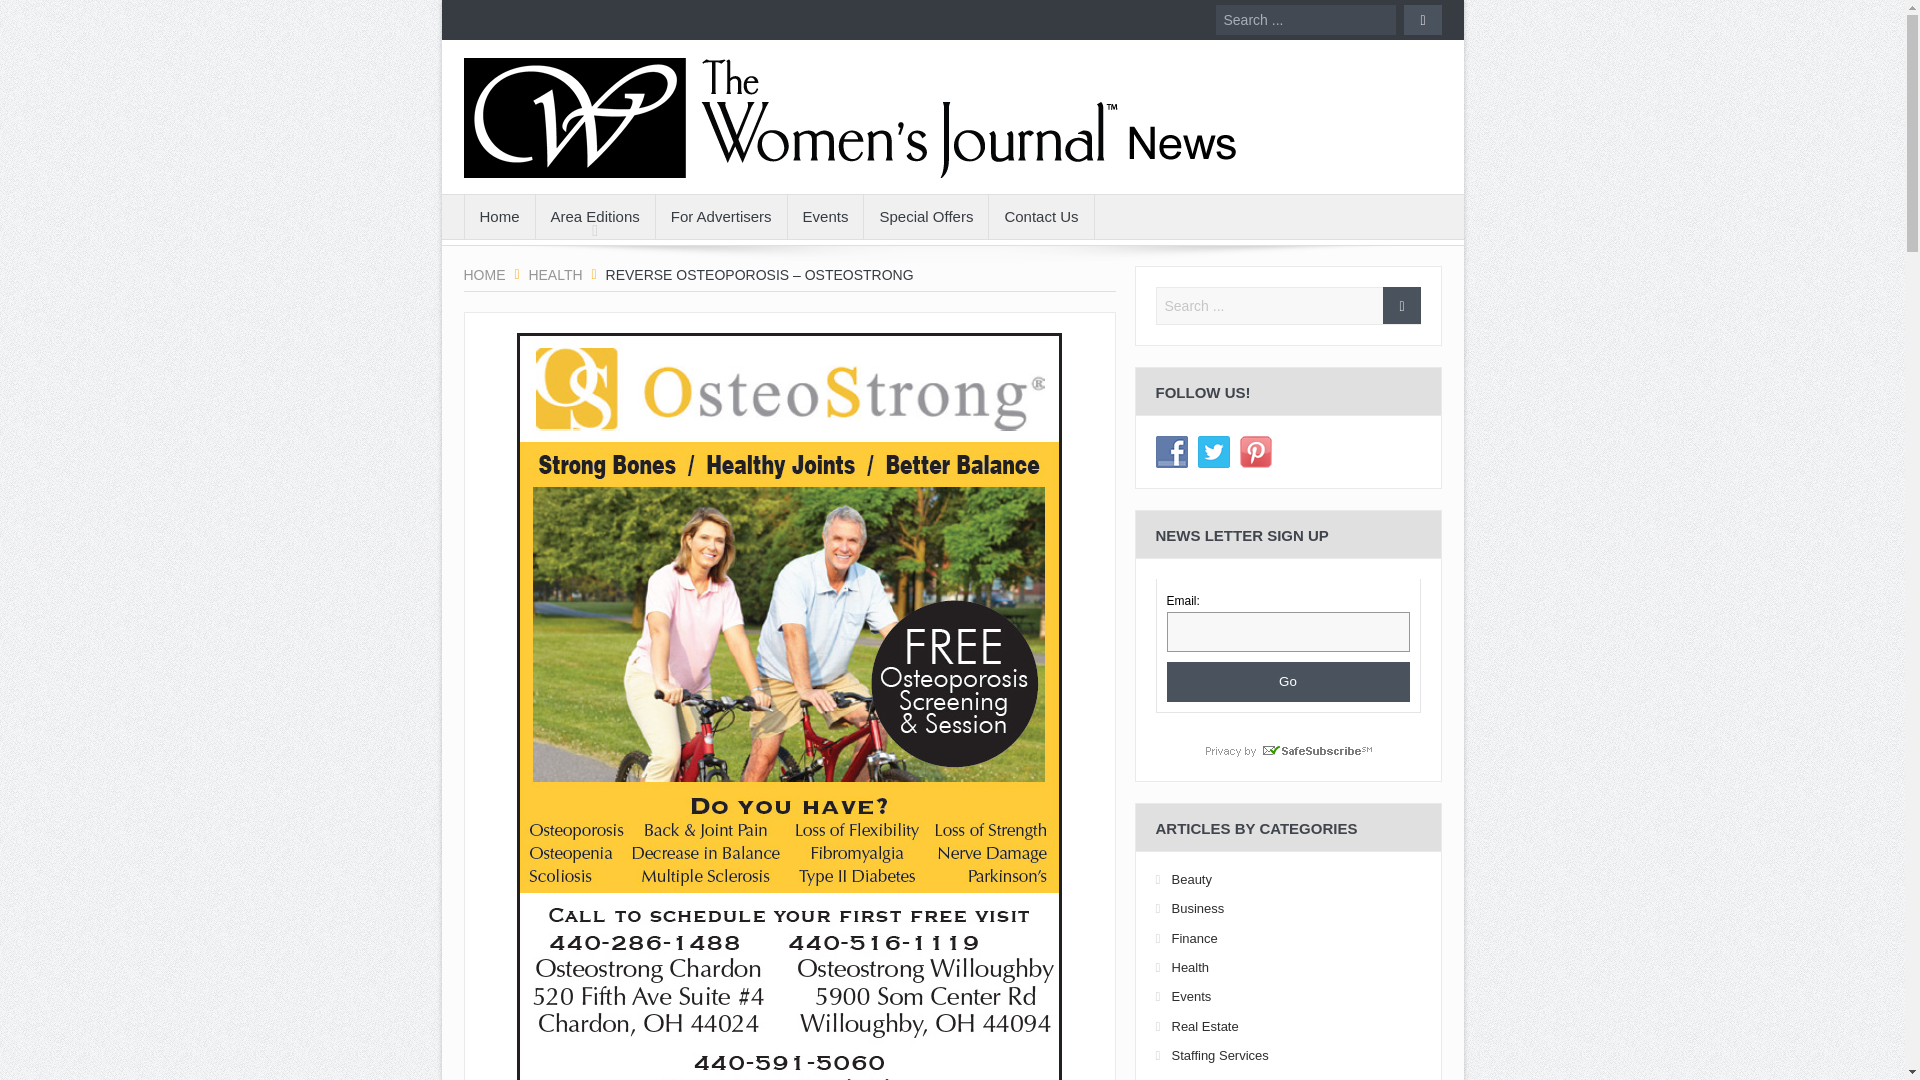 The image size is (1920, 1080). What do you see at coordinates (826, 216) in the screenshot?
I see `Events` at bounding box center [826, 216].